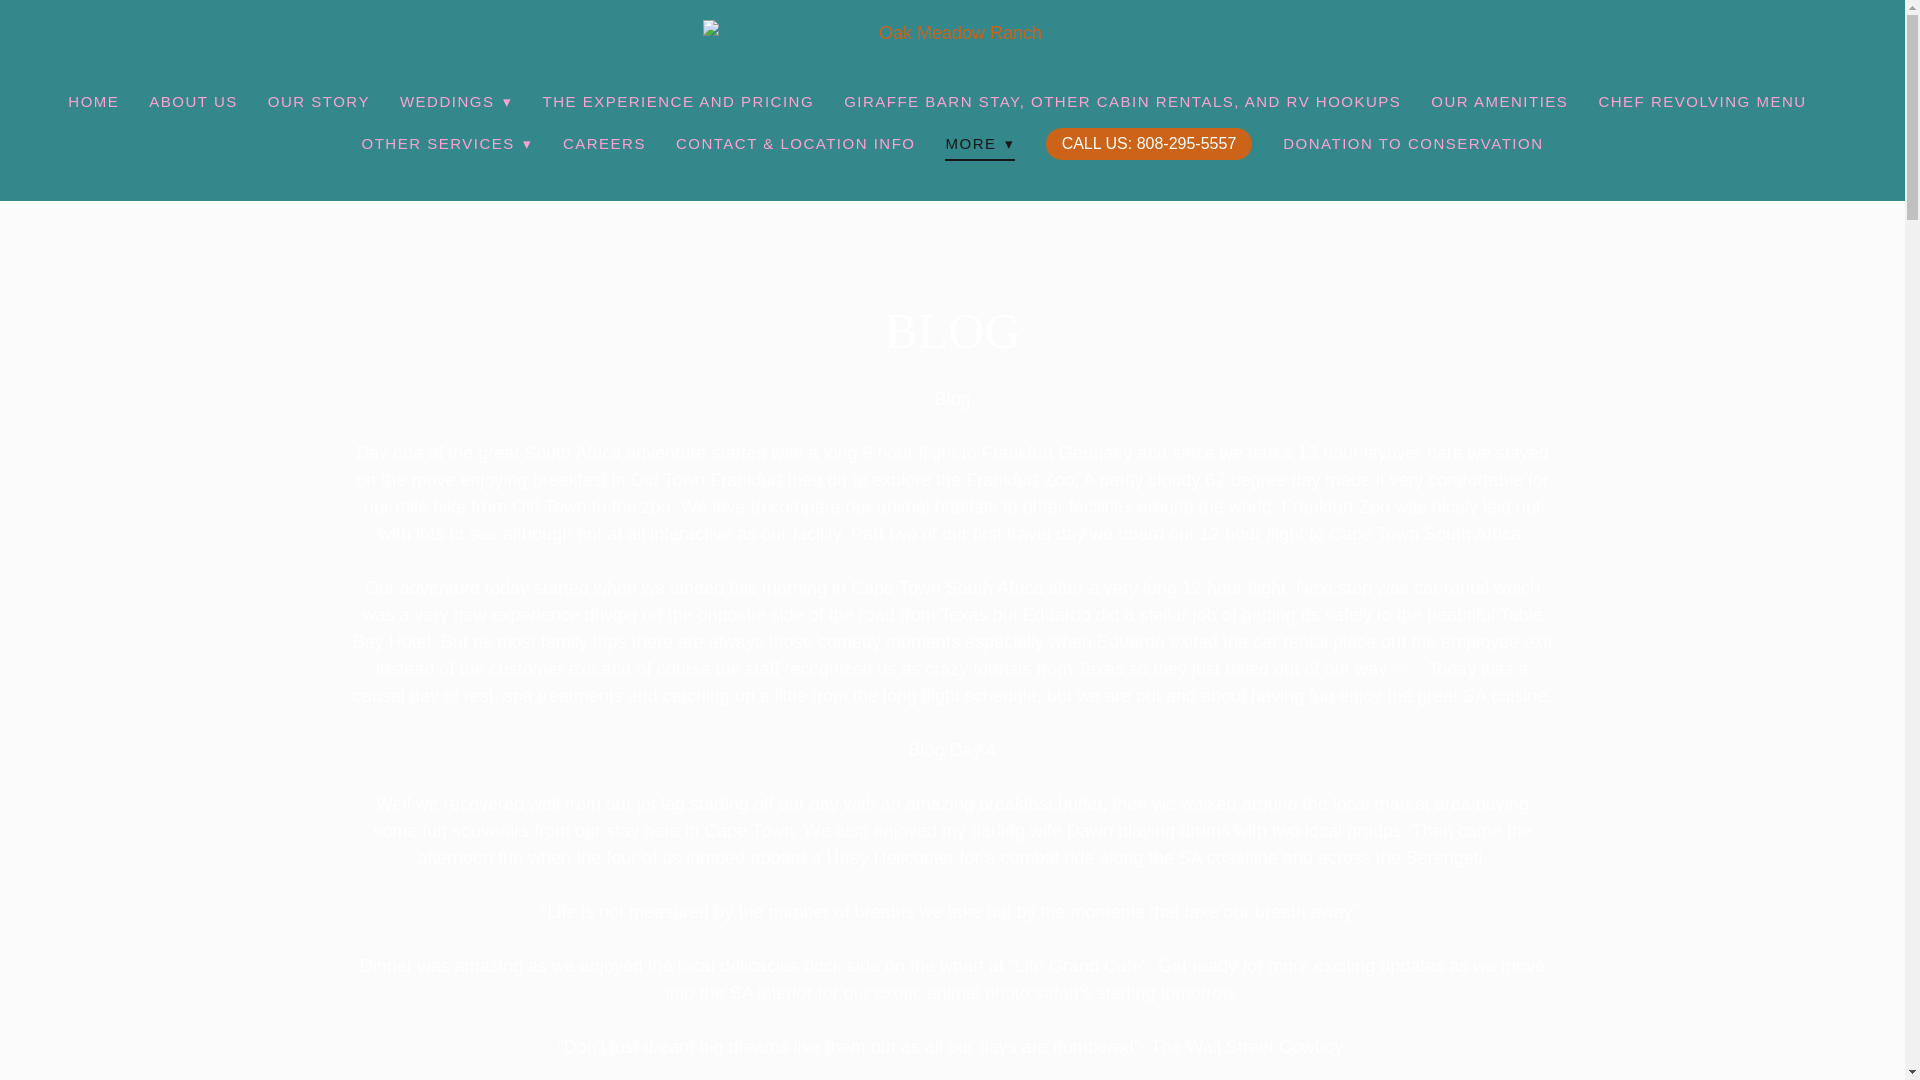 This screenshot has height=1080, width=1920. What do you see at coordinates (1499, 102) in the screenshot?
I see `OUR AMENITIES` at bounding box center [1499, 102].